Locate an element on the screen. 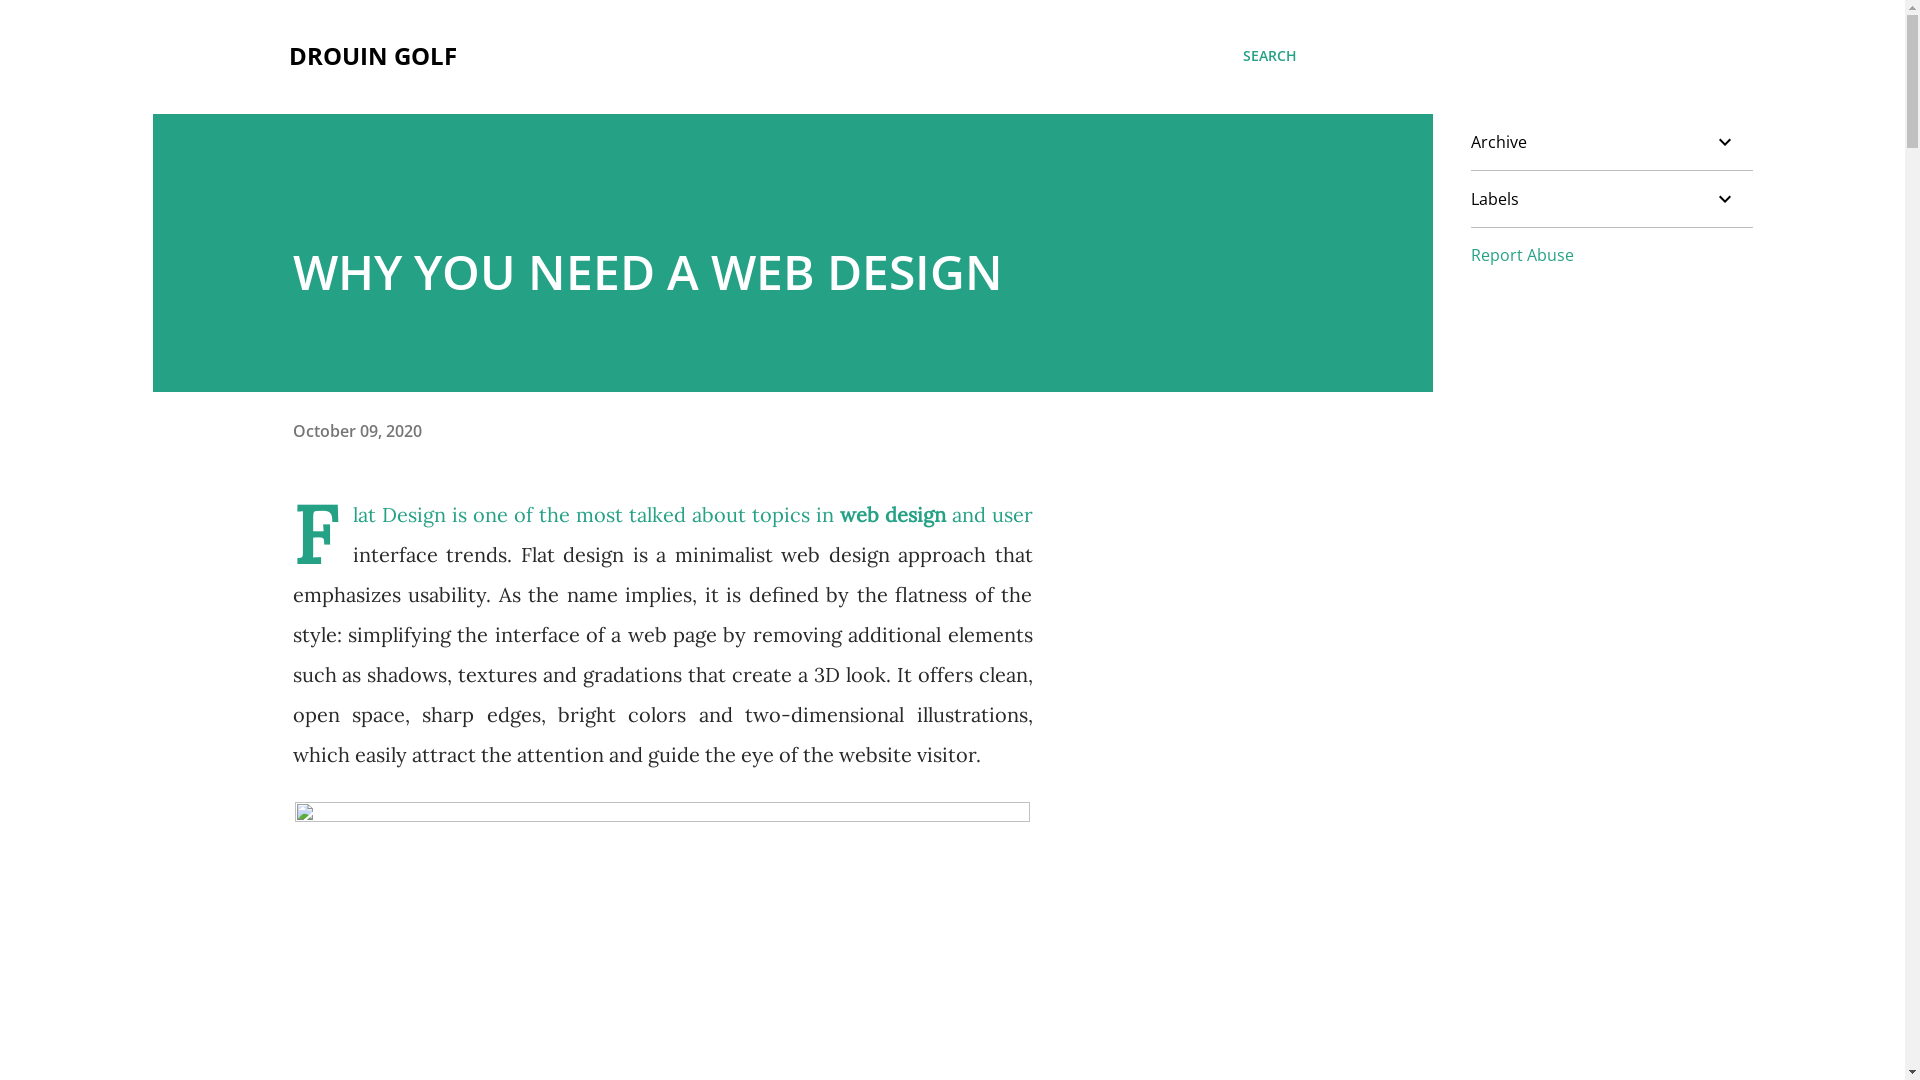 The height and width of the screenshot is (1080, 1920). October 09, 2020 is located at coordinates (356, 431).